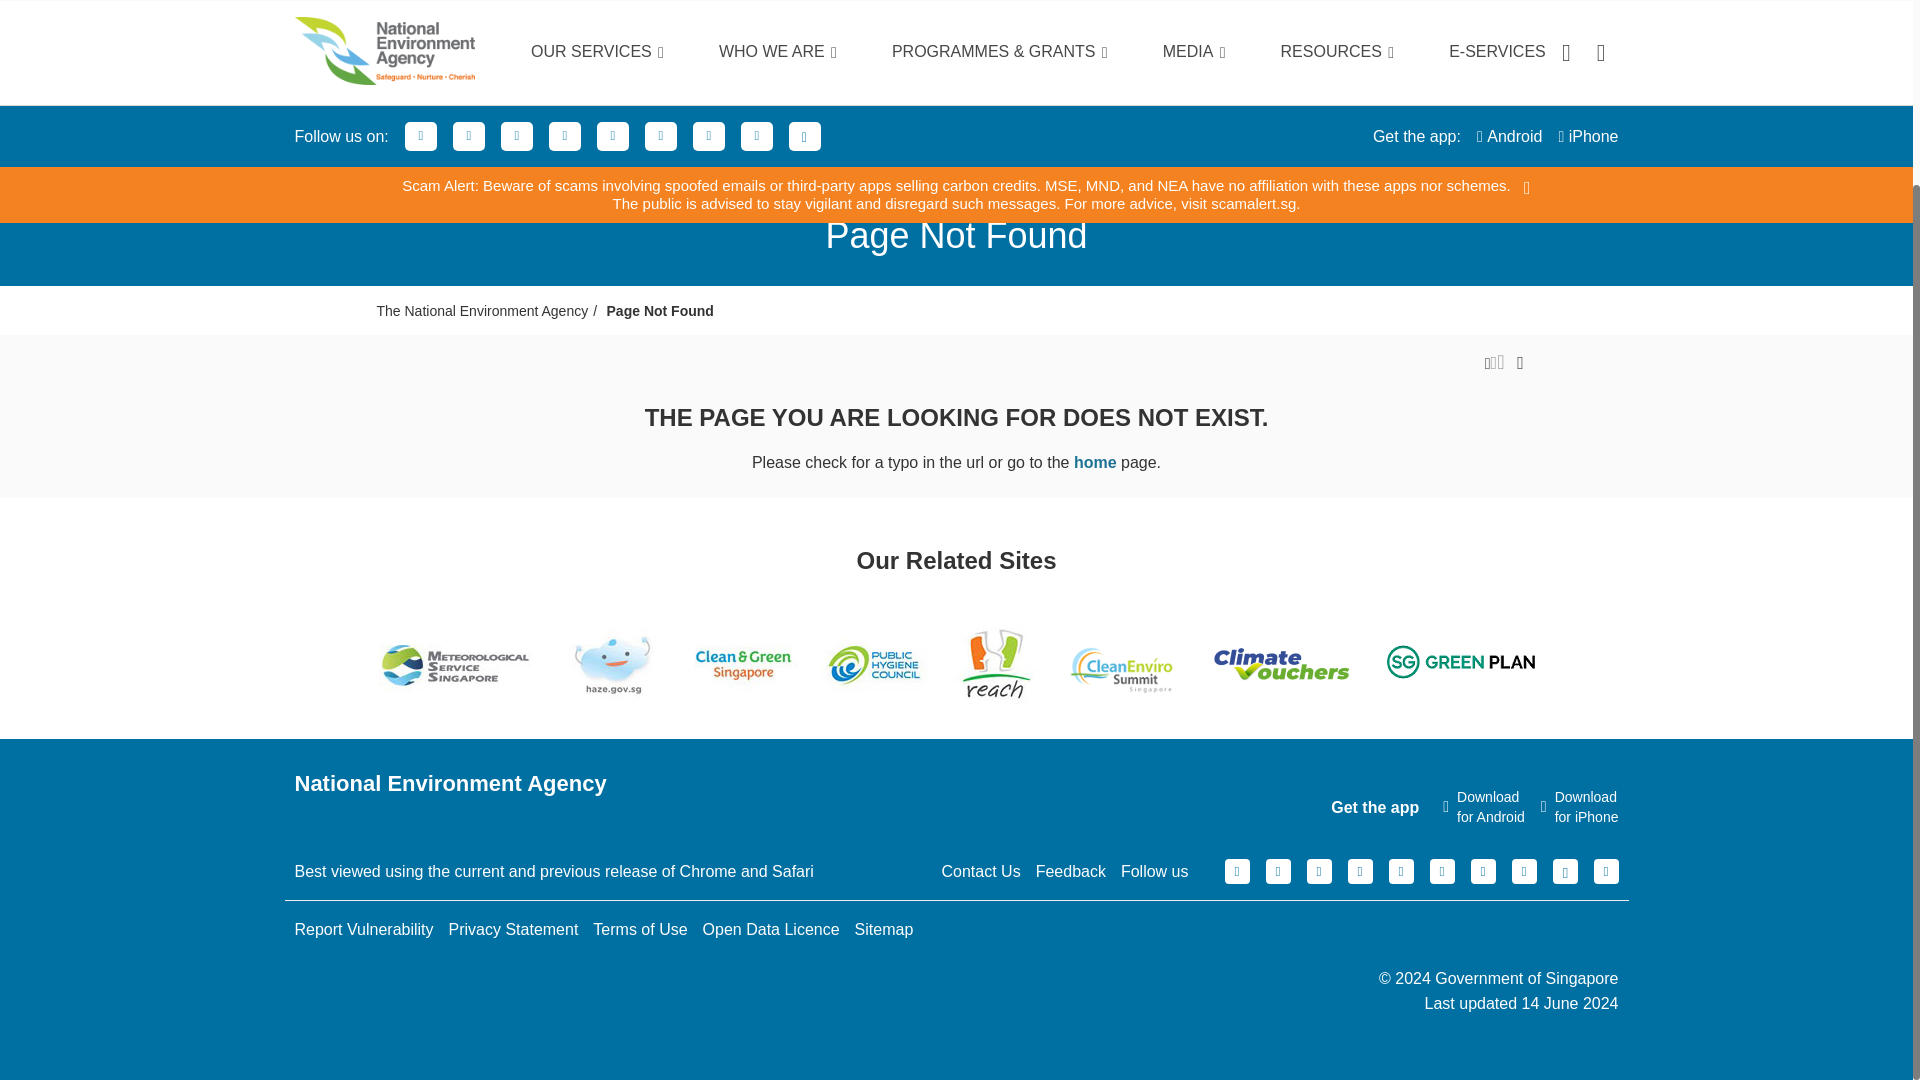 The height and width of the screenshot is (1080, 1920). I want to click on Reach website, so click(995, 664).